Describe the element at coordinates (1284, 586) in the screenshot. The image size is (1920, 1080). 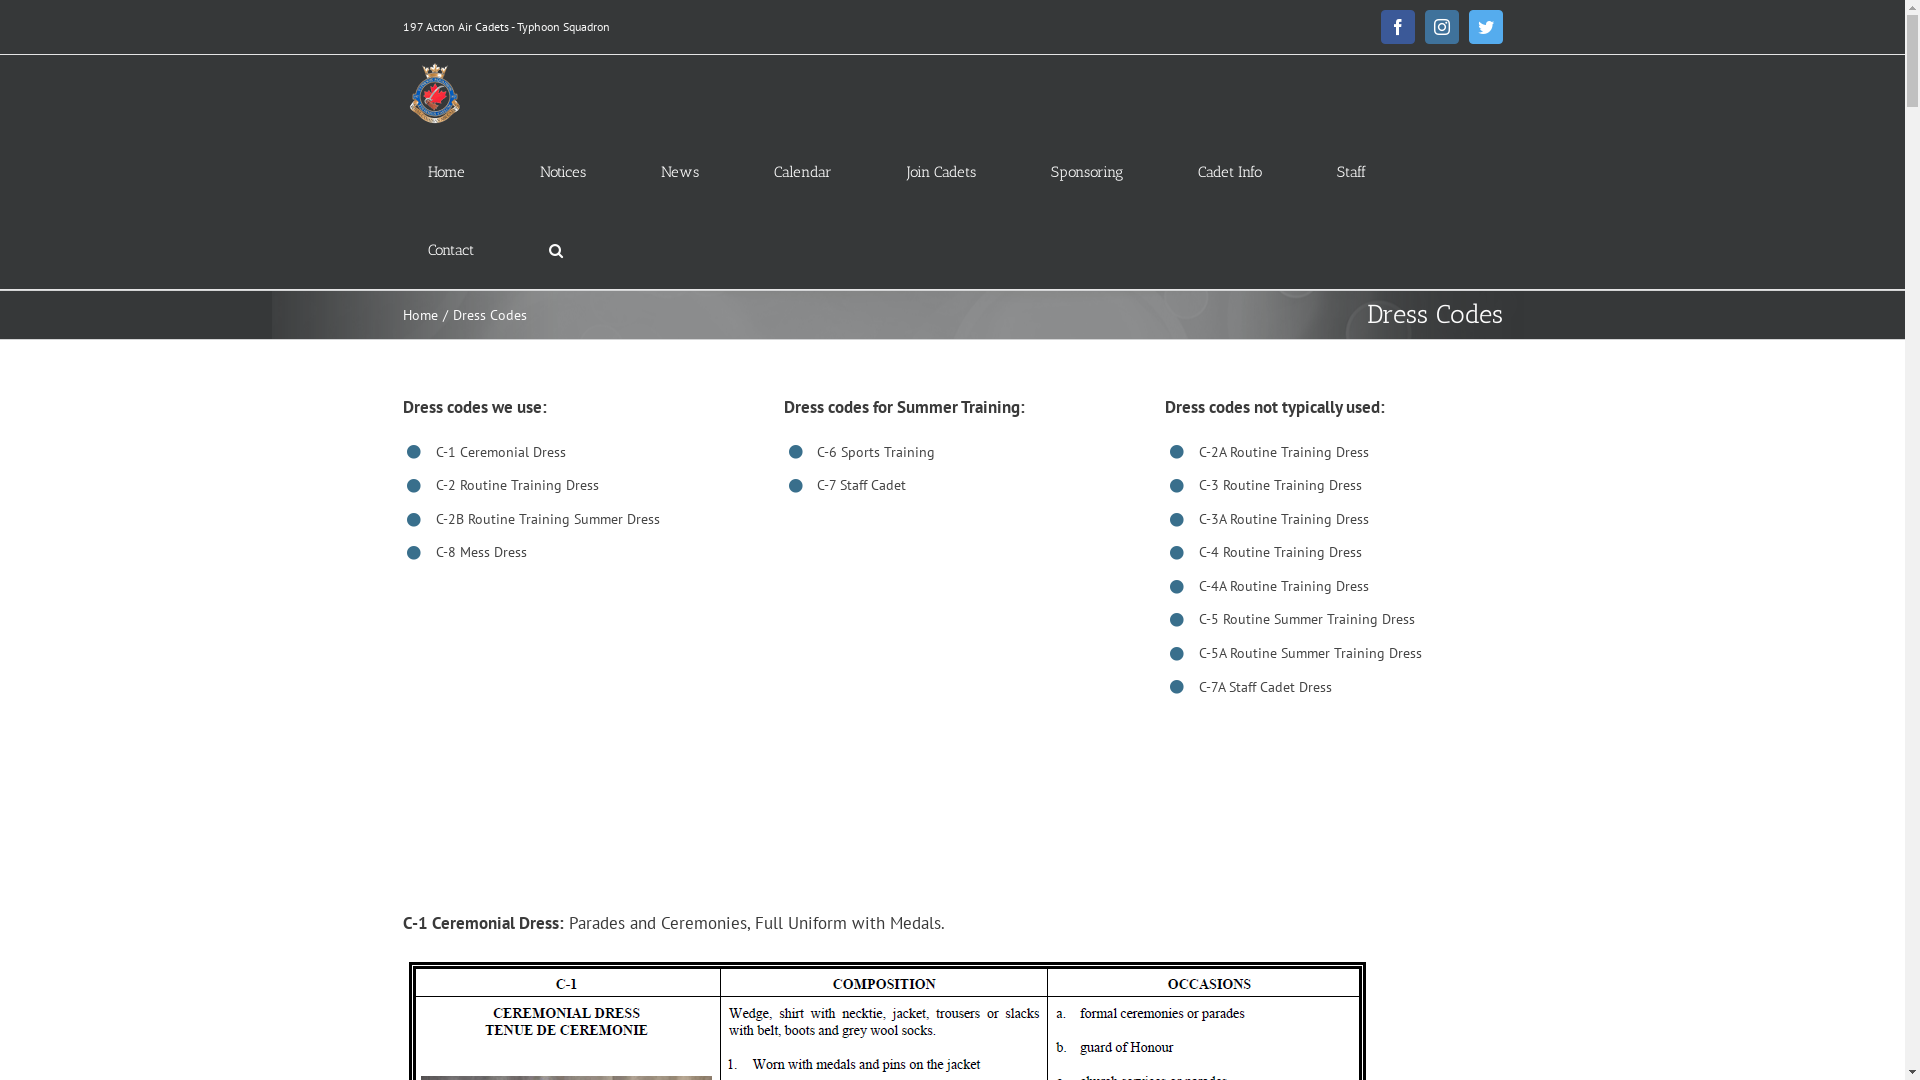
I see `C-4A Routine Training Dress` at that location.